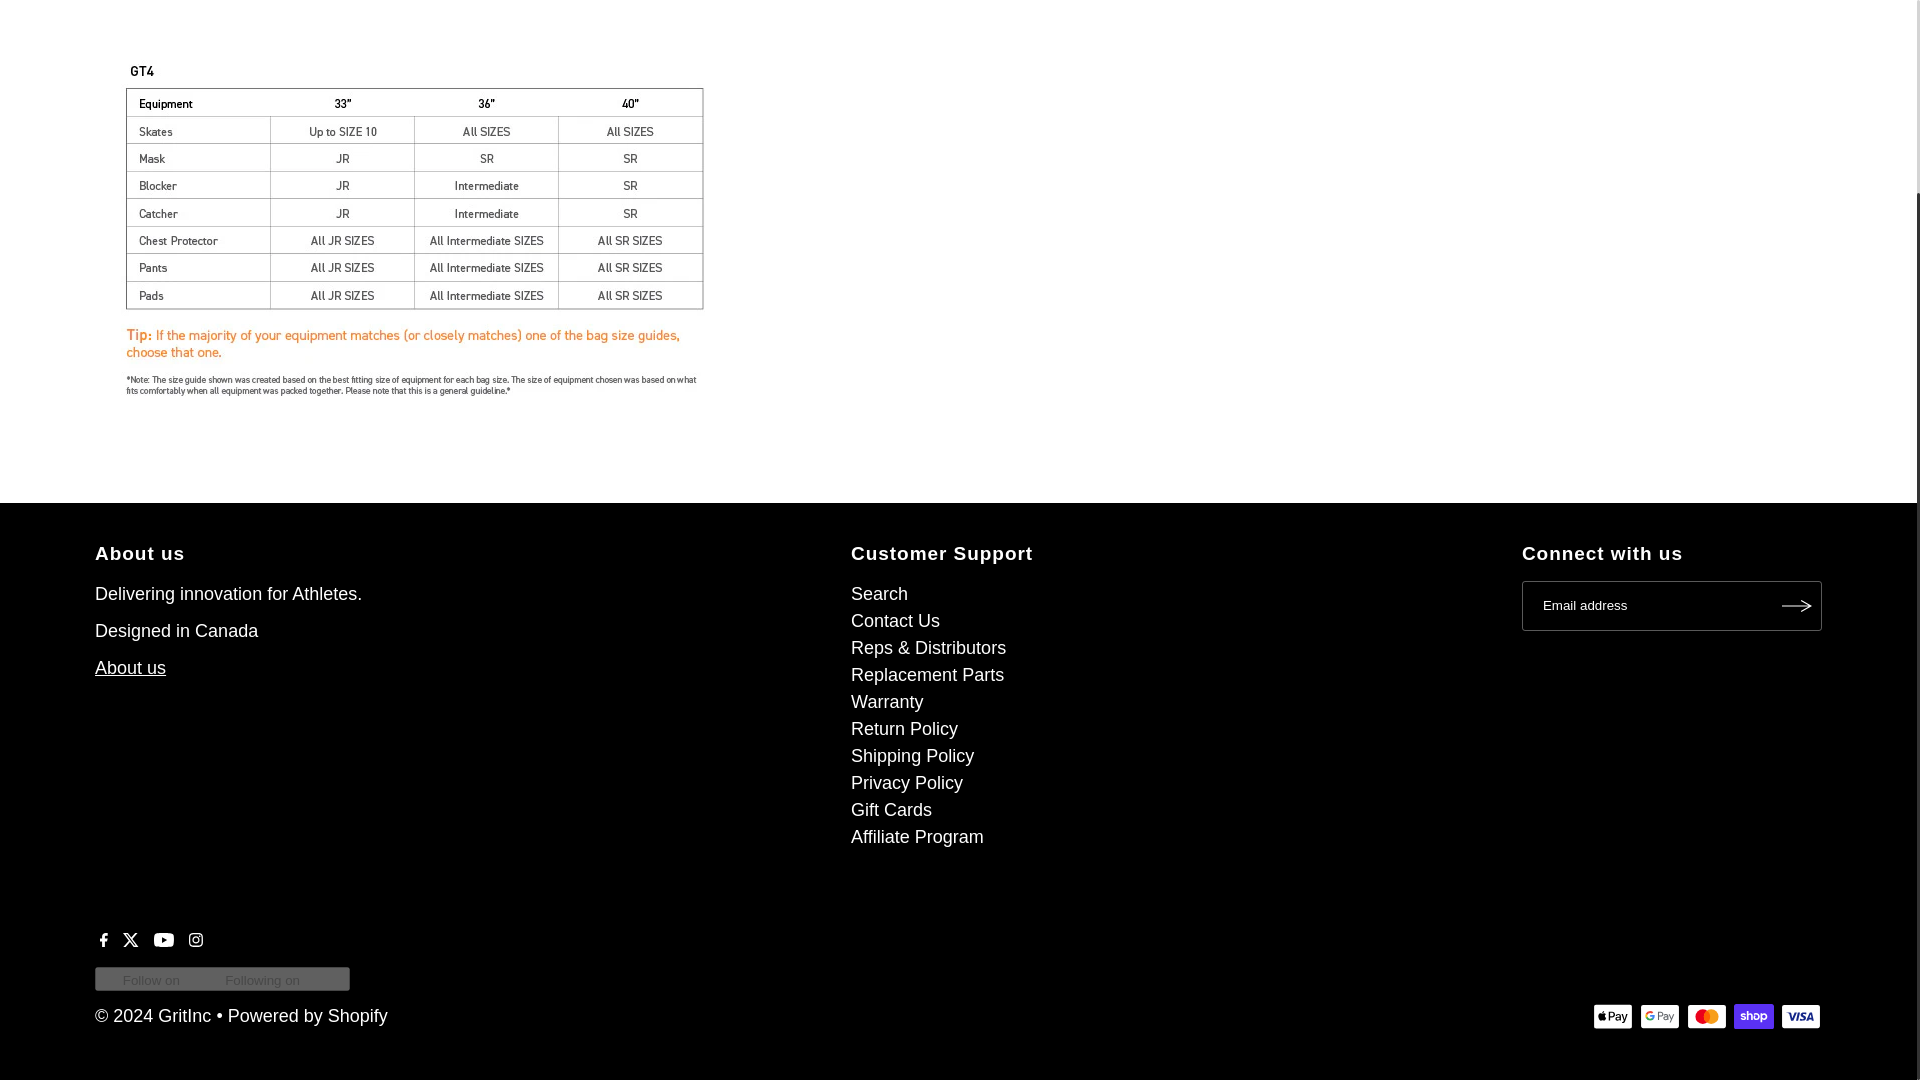 This screenshot has width=1920, height=1080. Describe the element at coordinates (1660, 1016) in the screenshot. I see `Google Pay` at that location.